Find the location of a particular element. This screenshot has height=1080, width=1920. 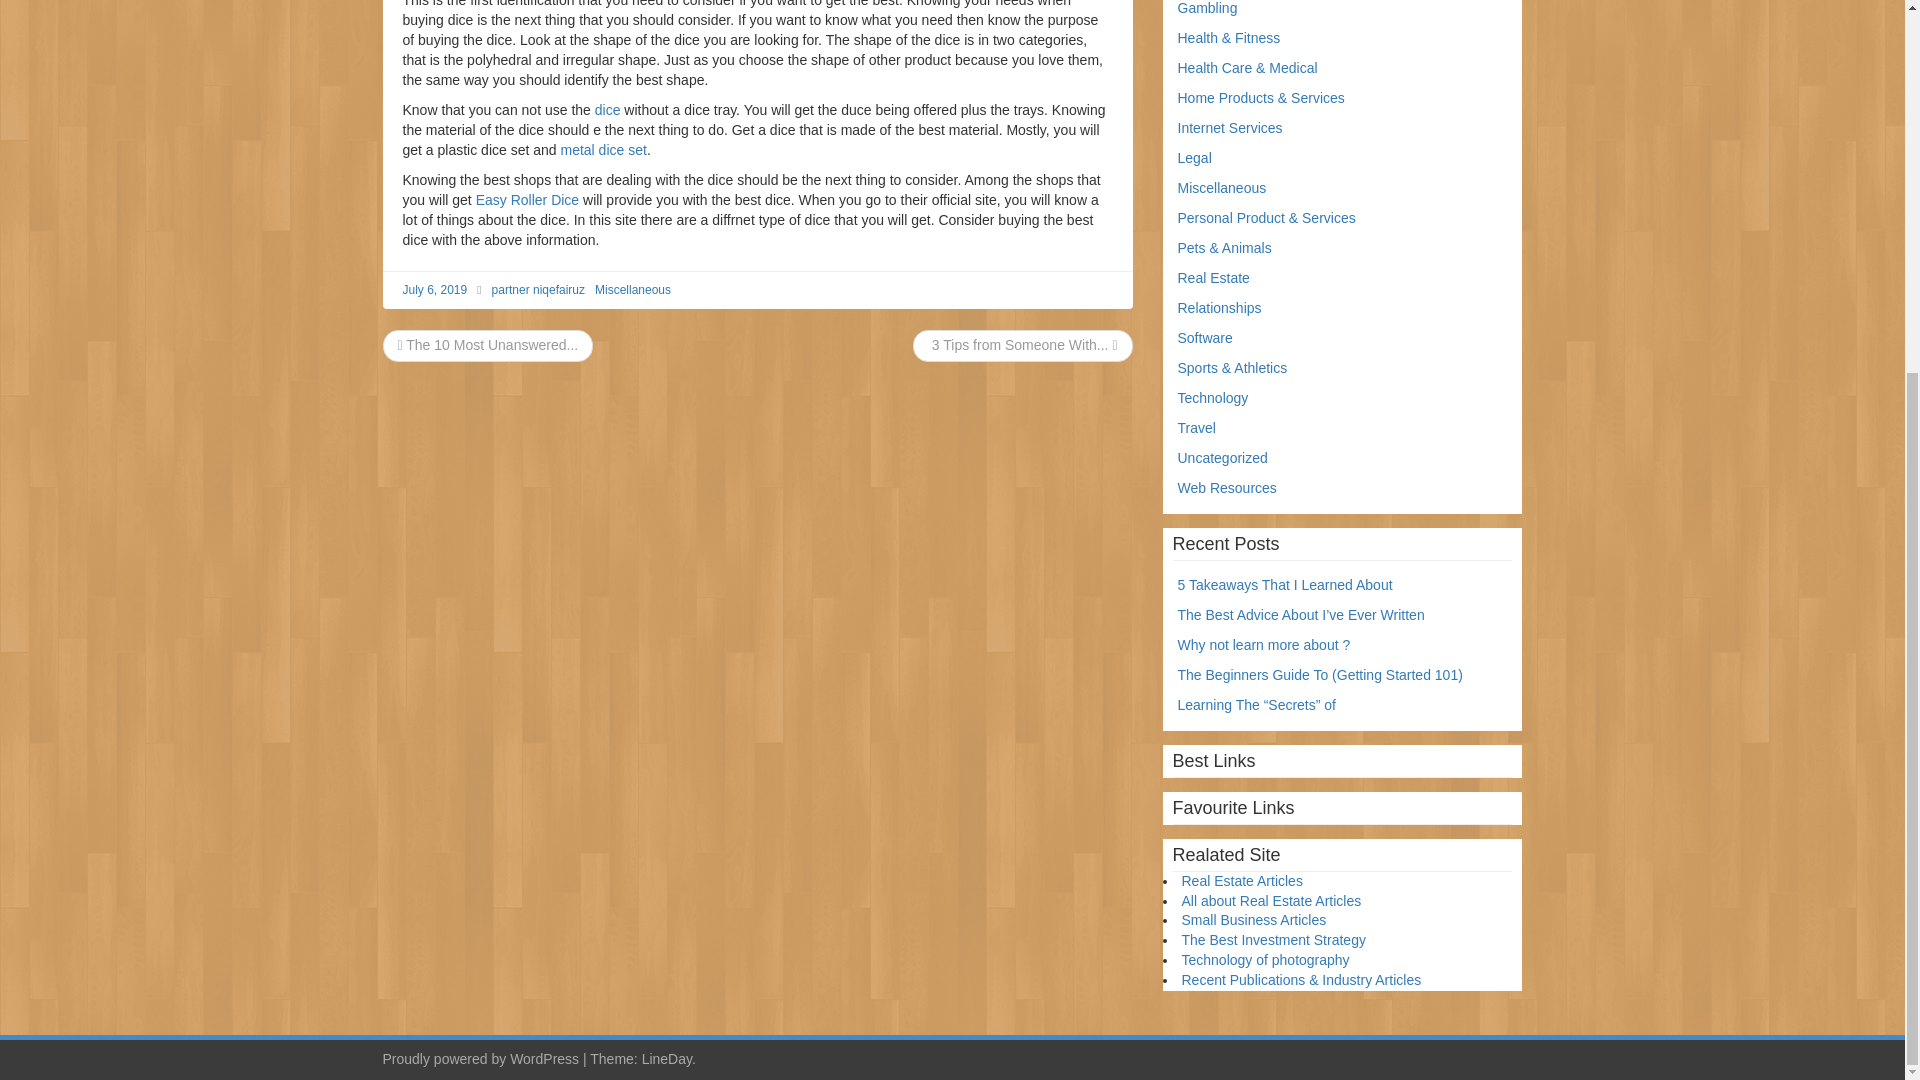

Relationships is located at coordinates (1220, 308).